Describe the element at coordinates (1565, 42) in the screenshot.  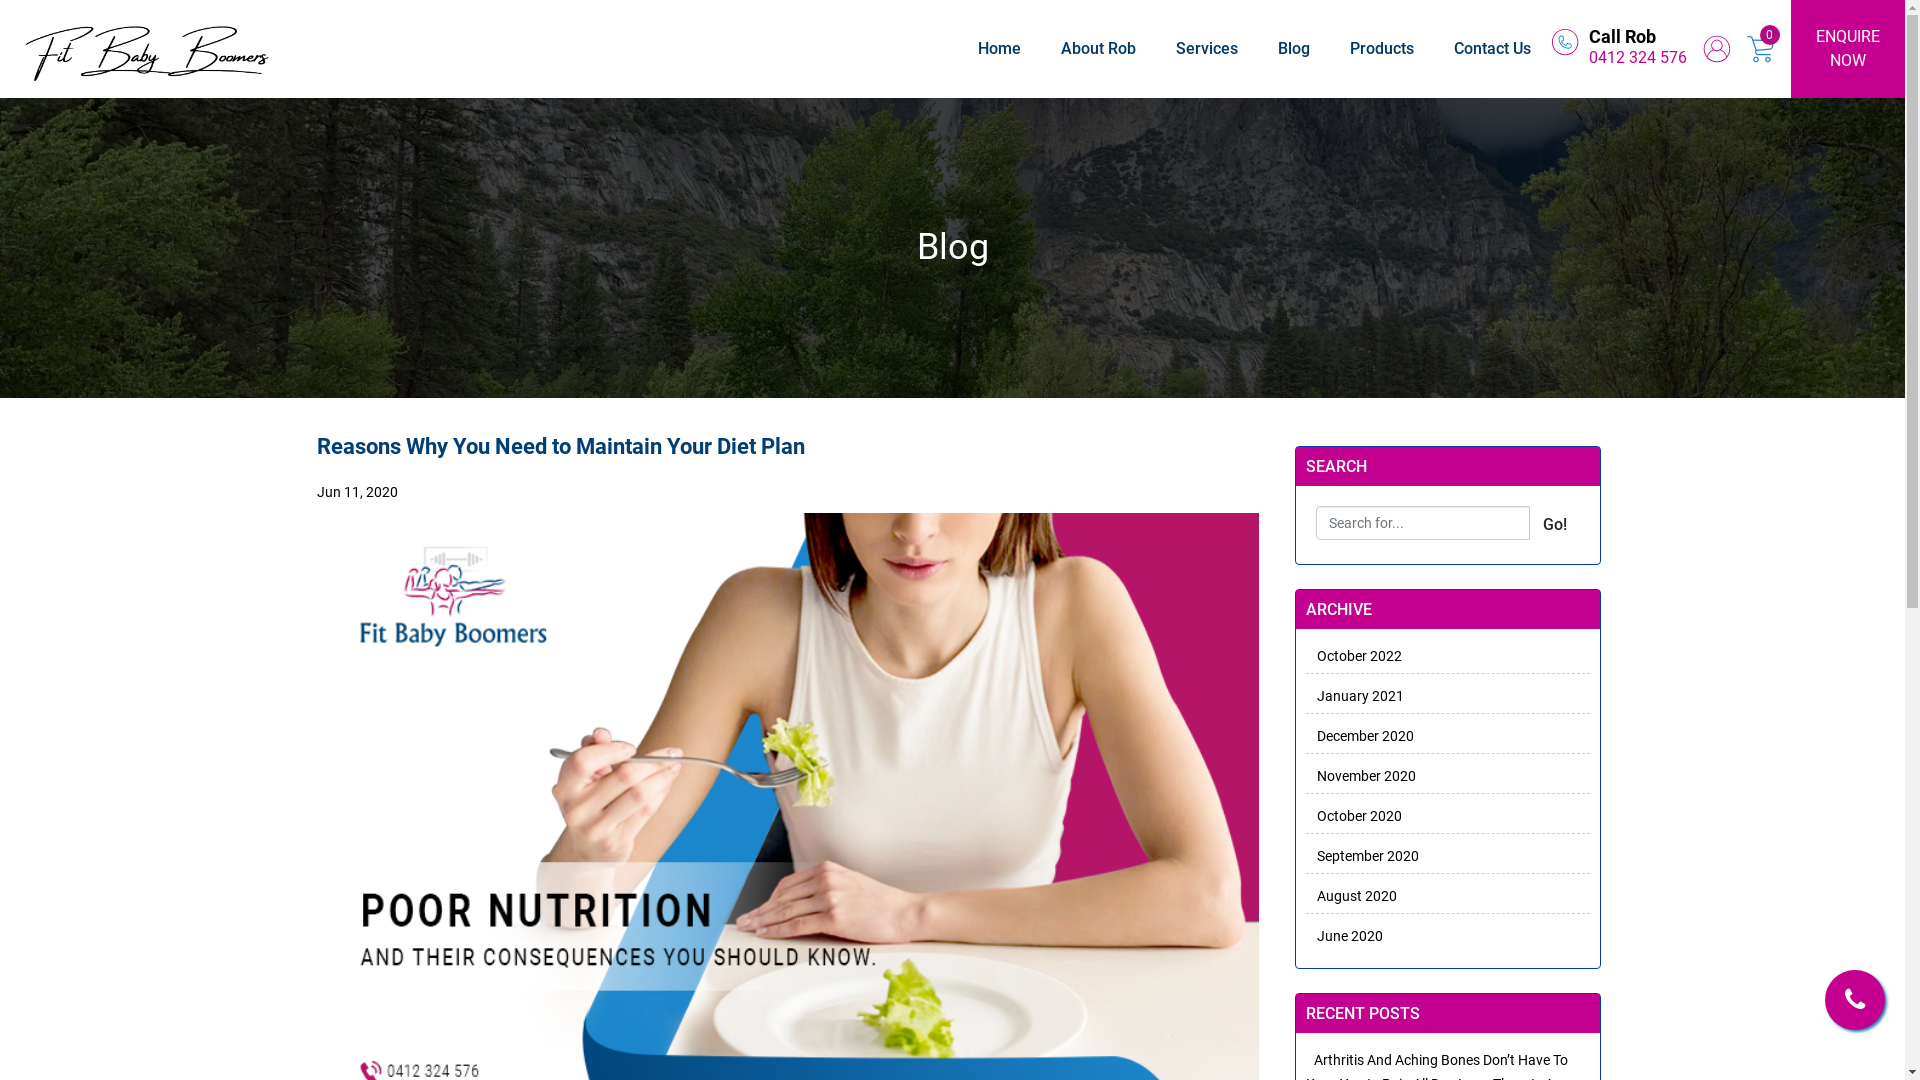
I see `Fitbabyboomers` at that location.